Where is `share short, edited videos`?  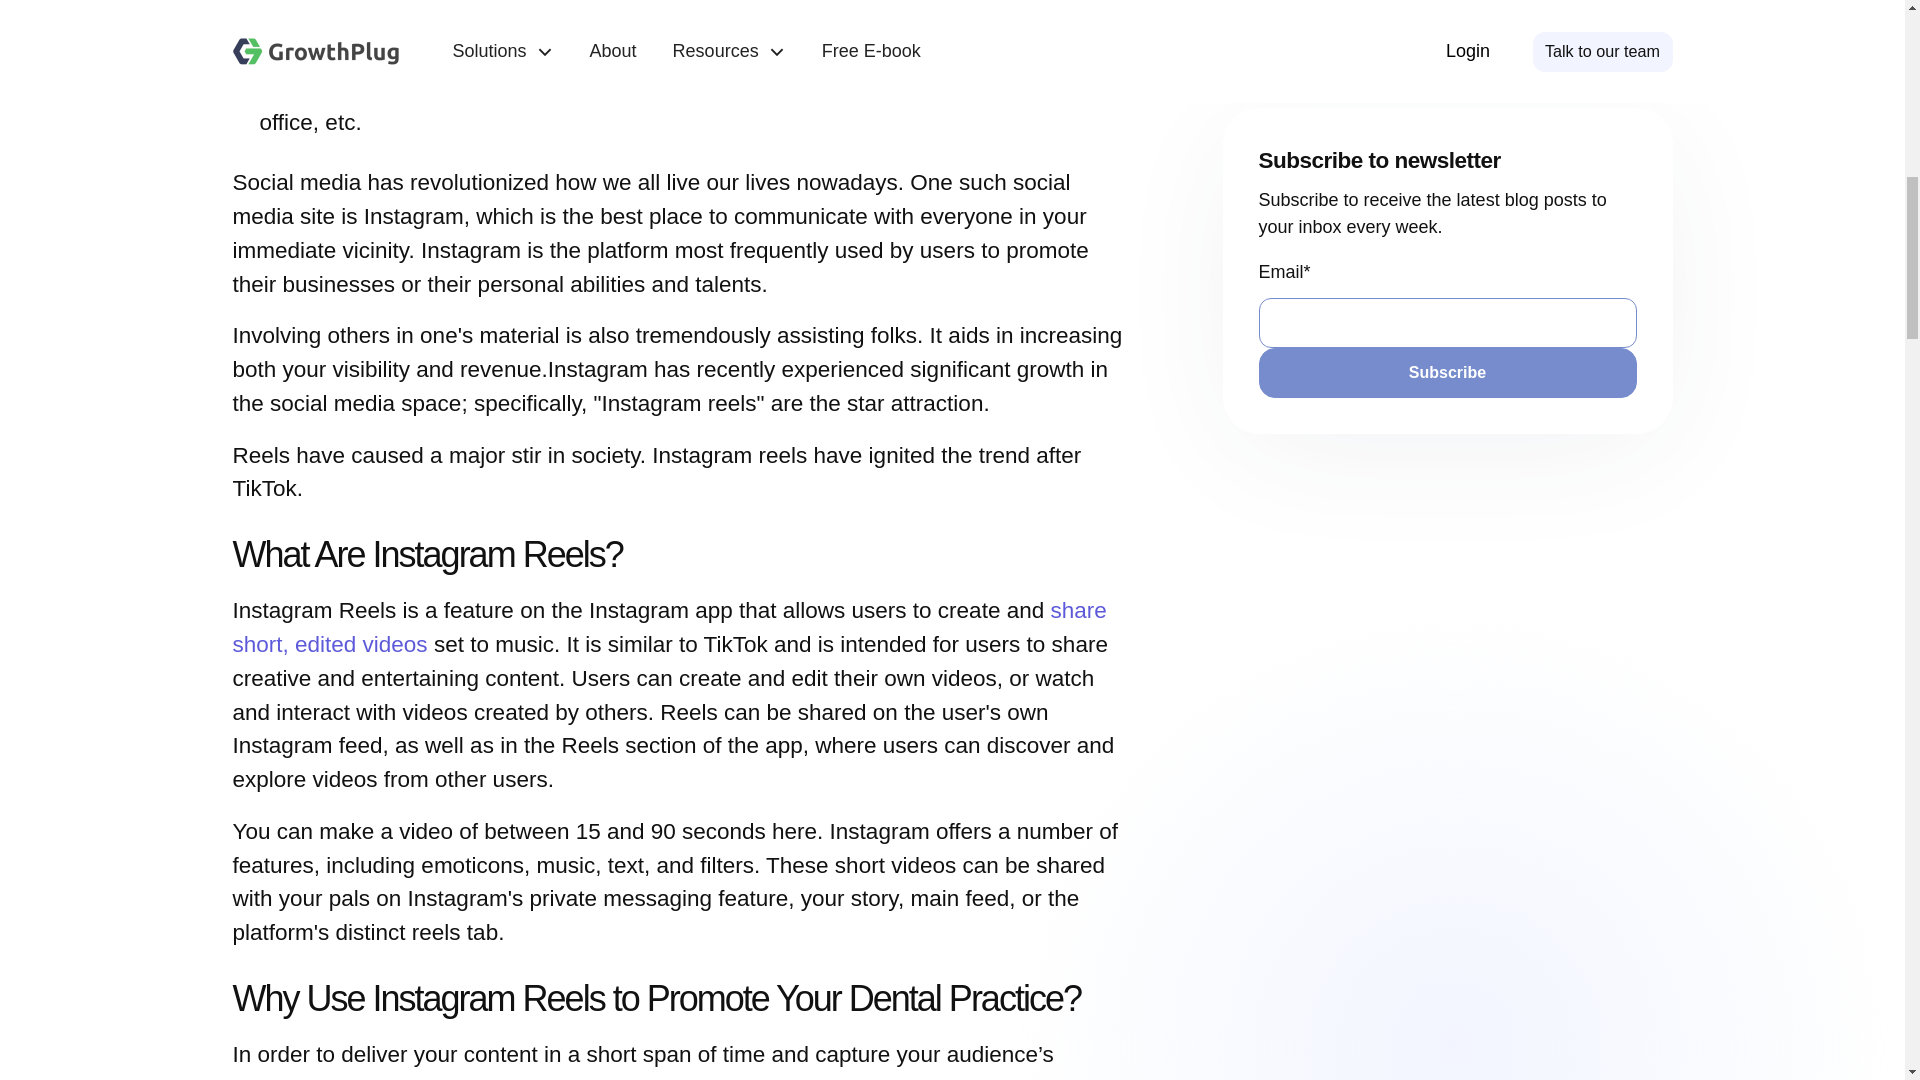
share short, edited videos is located at coordinates (668, 627).